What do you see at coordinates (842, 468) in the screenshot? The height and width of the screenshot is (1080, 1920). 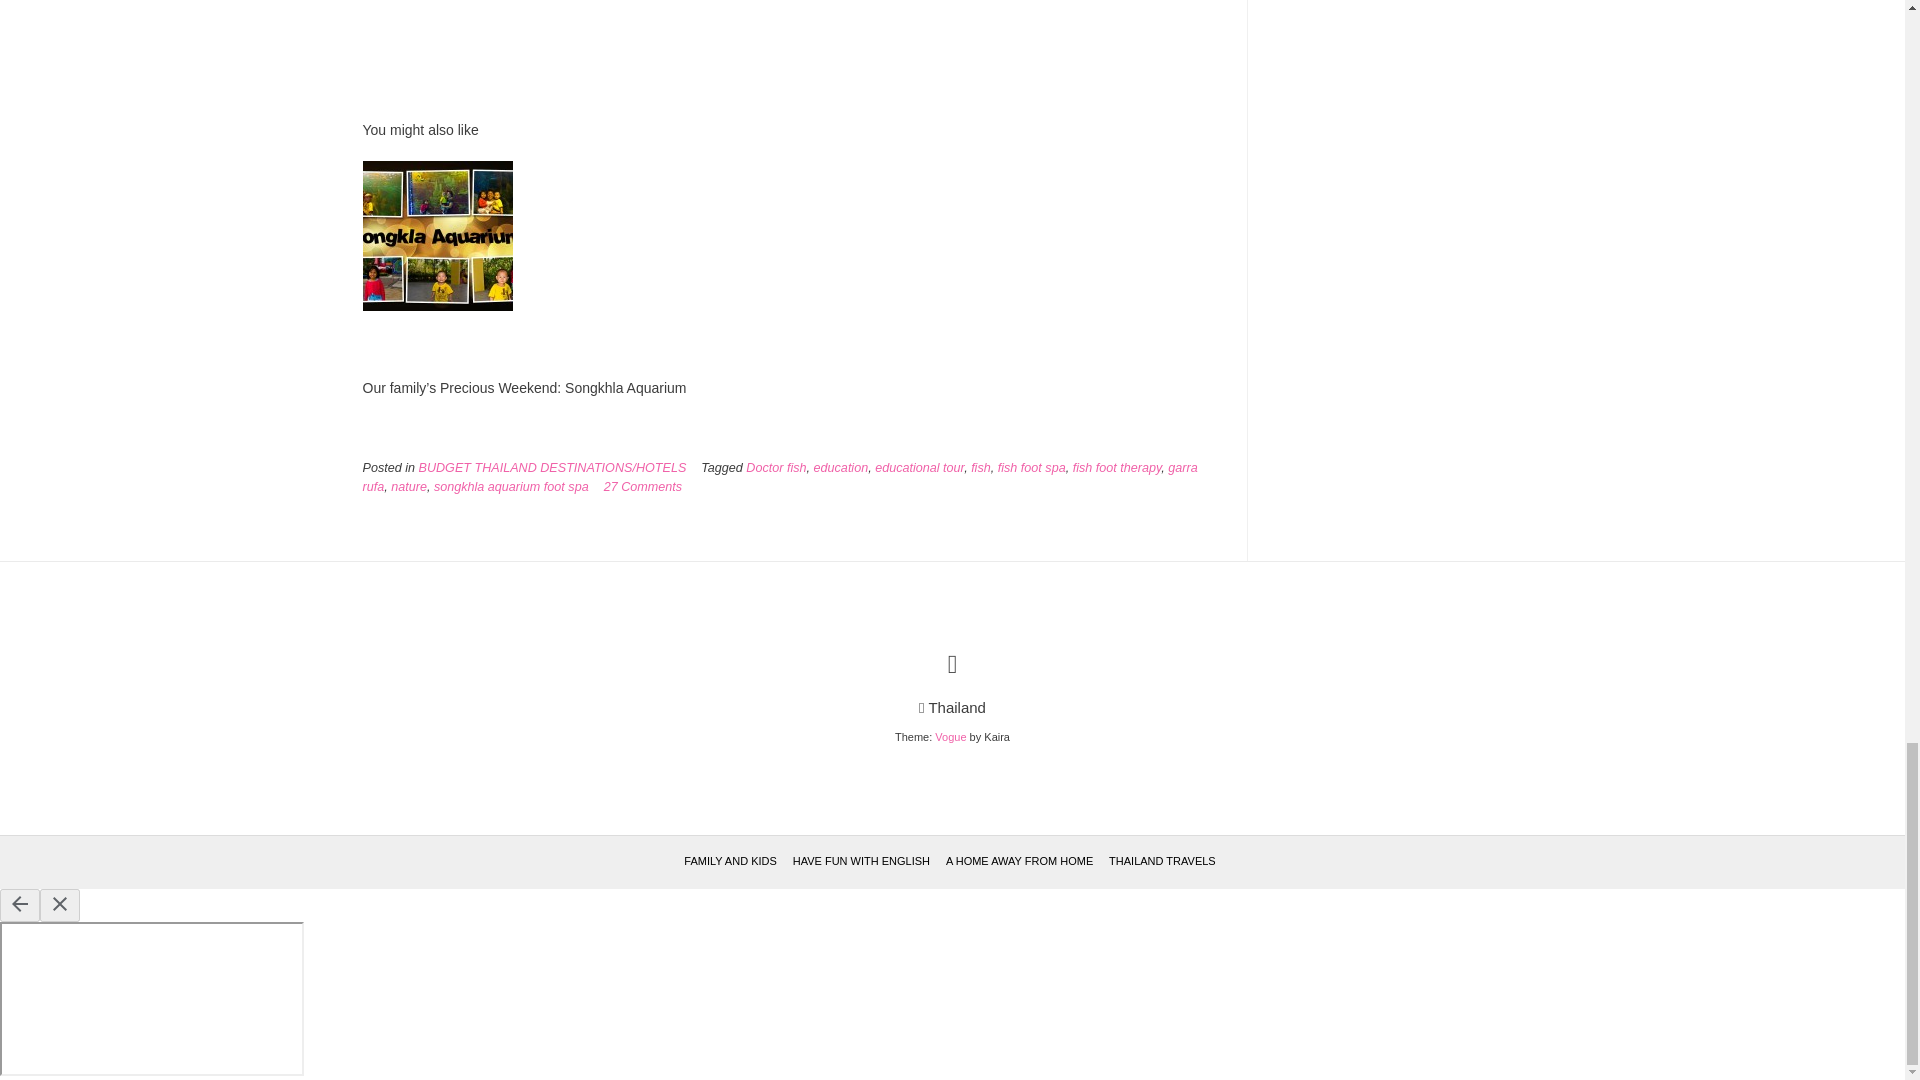 I see `education` at bounding box center [842, 468].